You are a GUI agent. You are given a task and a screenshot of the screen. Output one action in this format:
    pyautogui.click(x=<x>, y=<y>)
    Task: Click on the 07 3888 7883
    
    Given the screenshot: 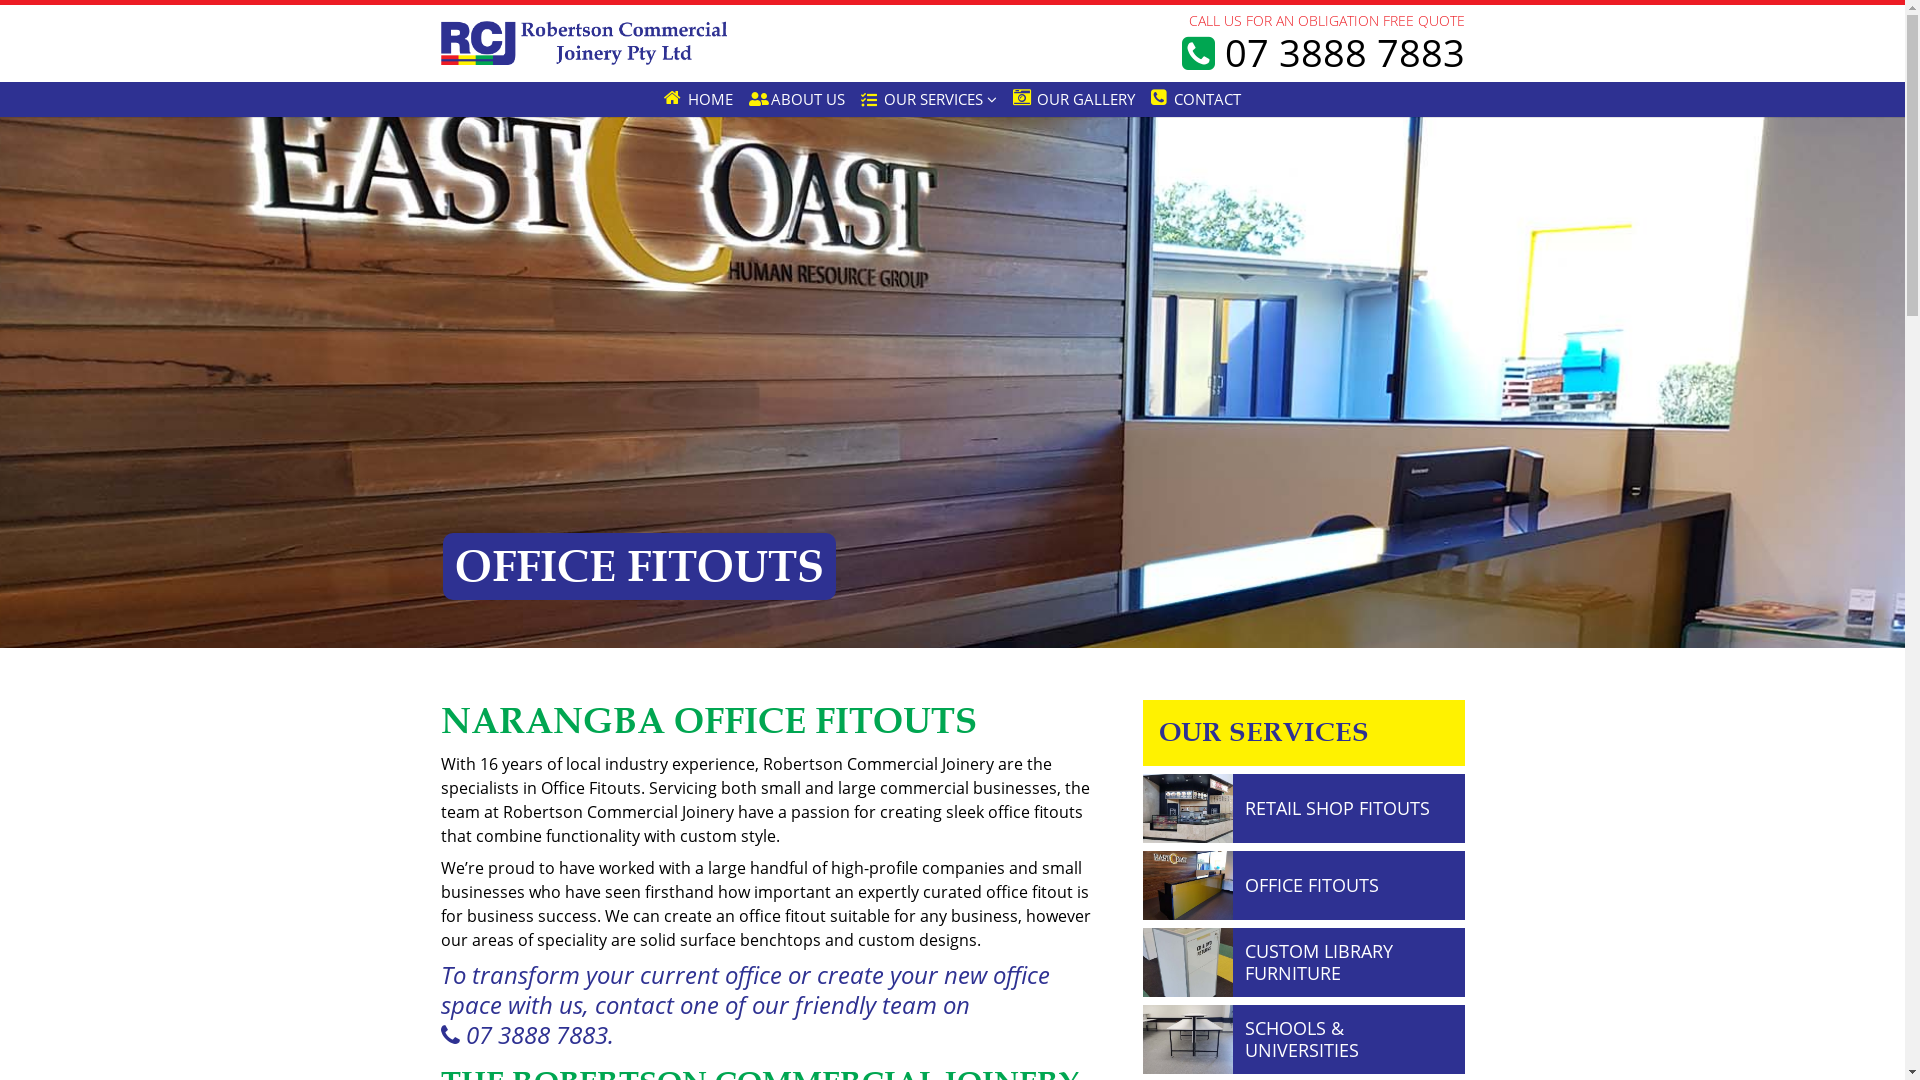 What is the action you would take?
    pyautogui.click(x=1324, y=52)
    